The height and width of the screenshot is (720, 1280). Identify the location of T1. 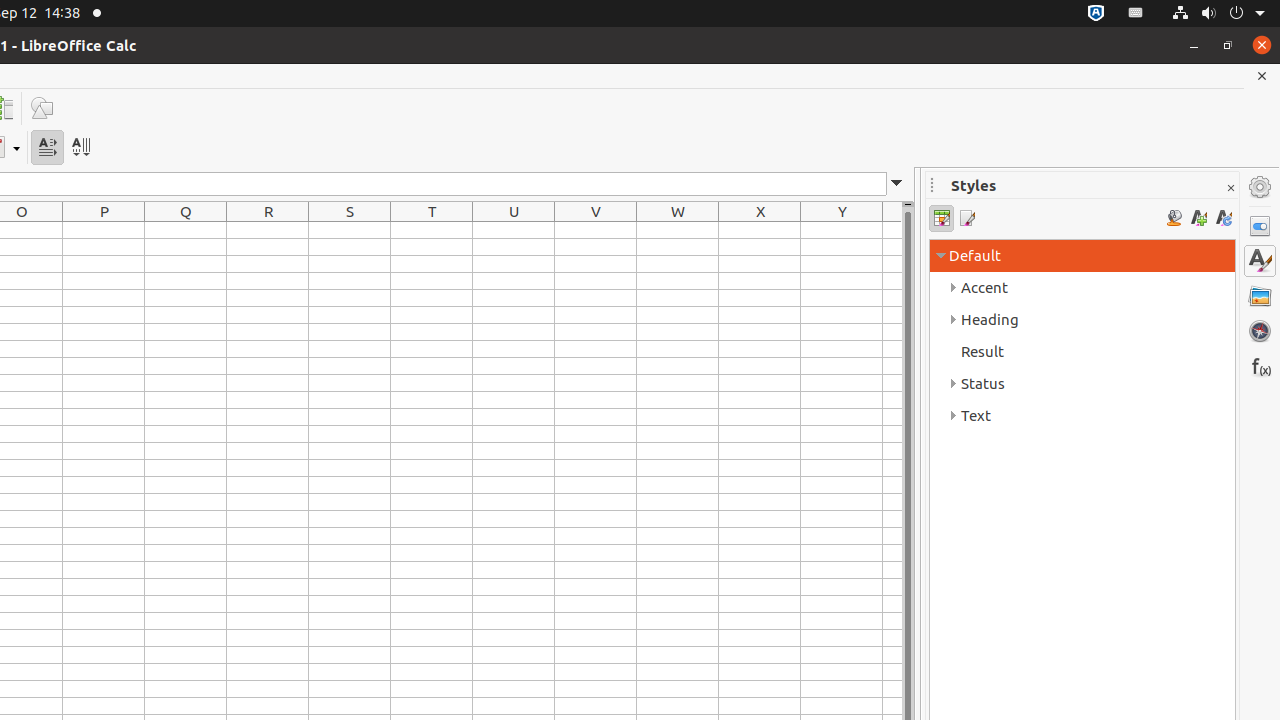
(432, 230).